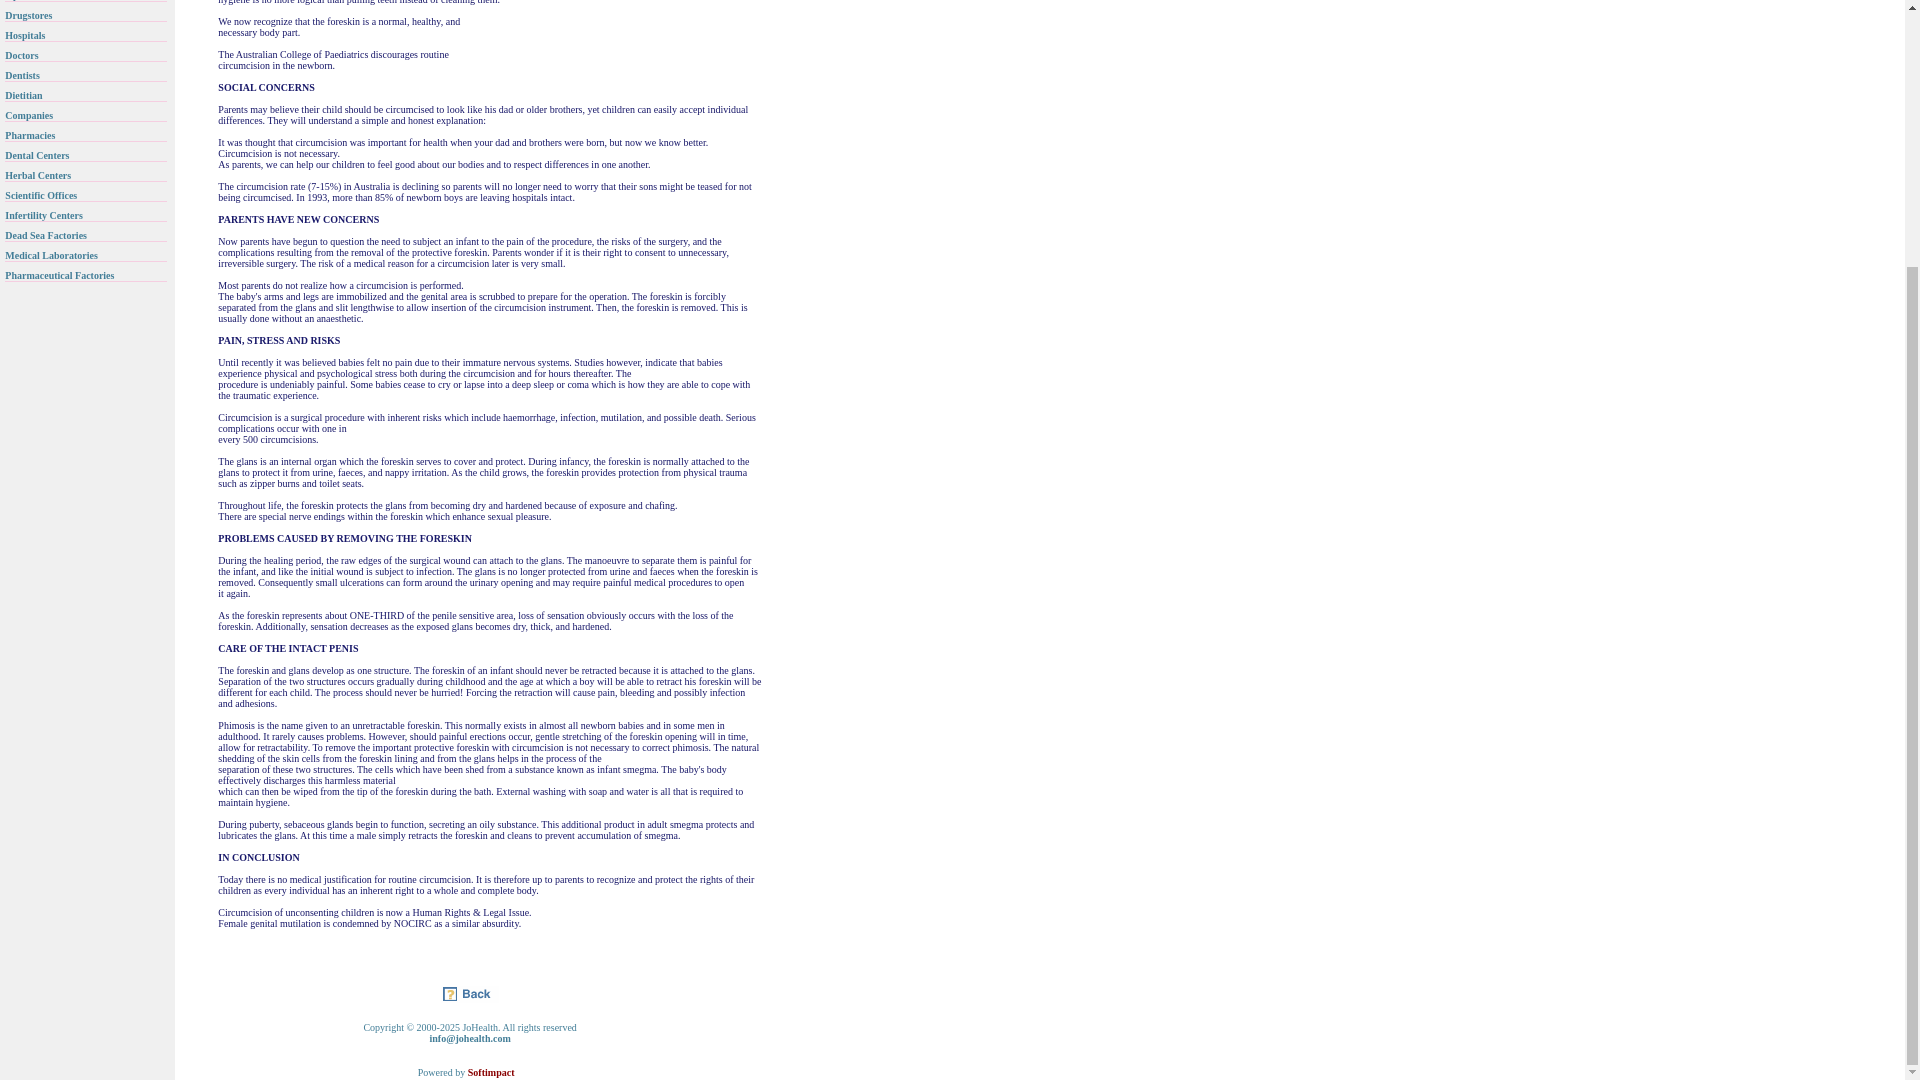 Image resolution: width=1920 pixels, height=1080 pixels. I want to click on Infertility Centers, so click(44, 214).